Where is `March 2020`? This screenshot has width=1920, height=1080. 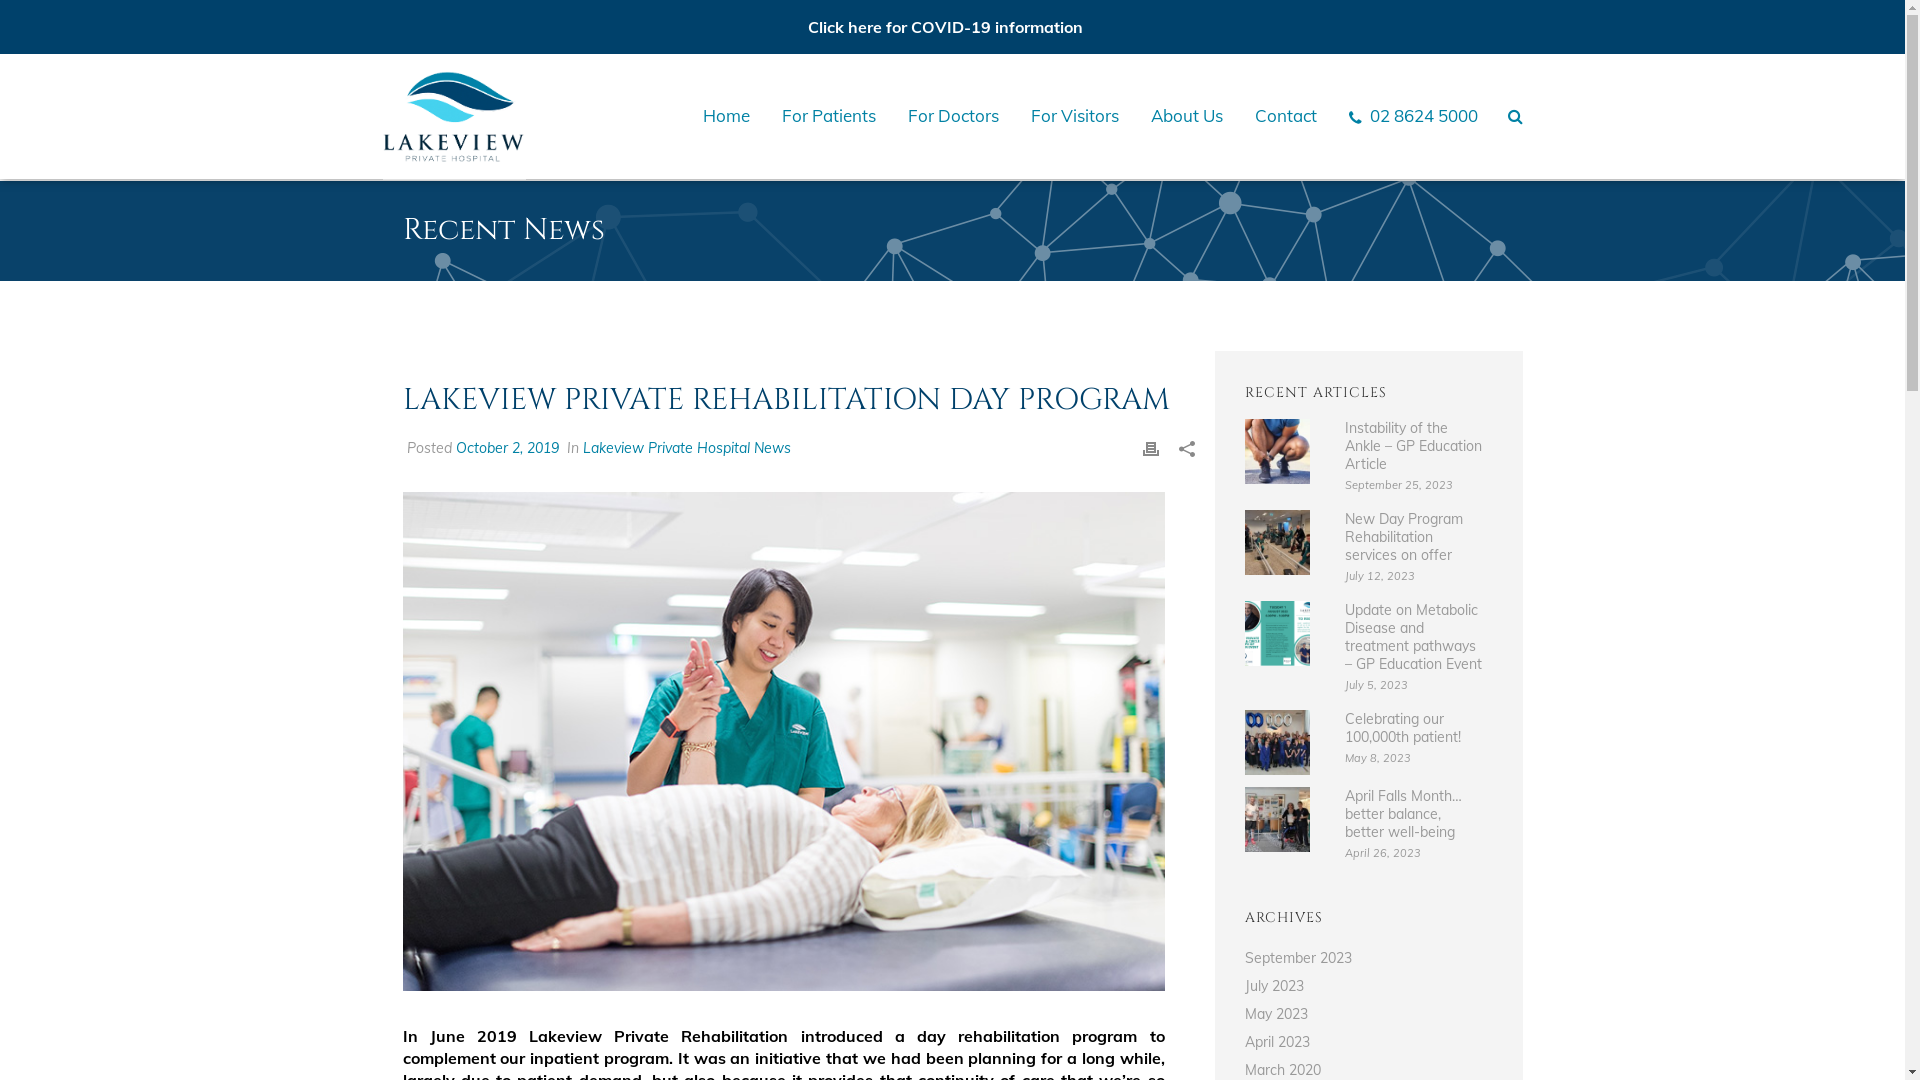 March 2020 is located at coordinates (1283, 1070).